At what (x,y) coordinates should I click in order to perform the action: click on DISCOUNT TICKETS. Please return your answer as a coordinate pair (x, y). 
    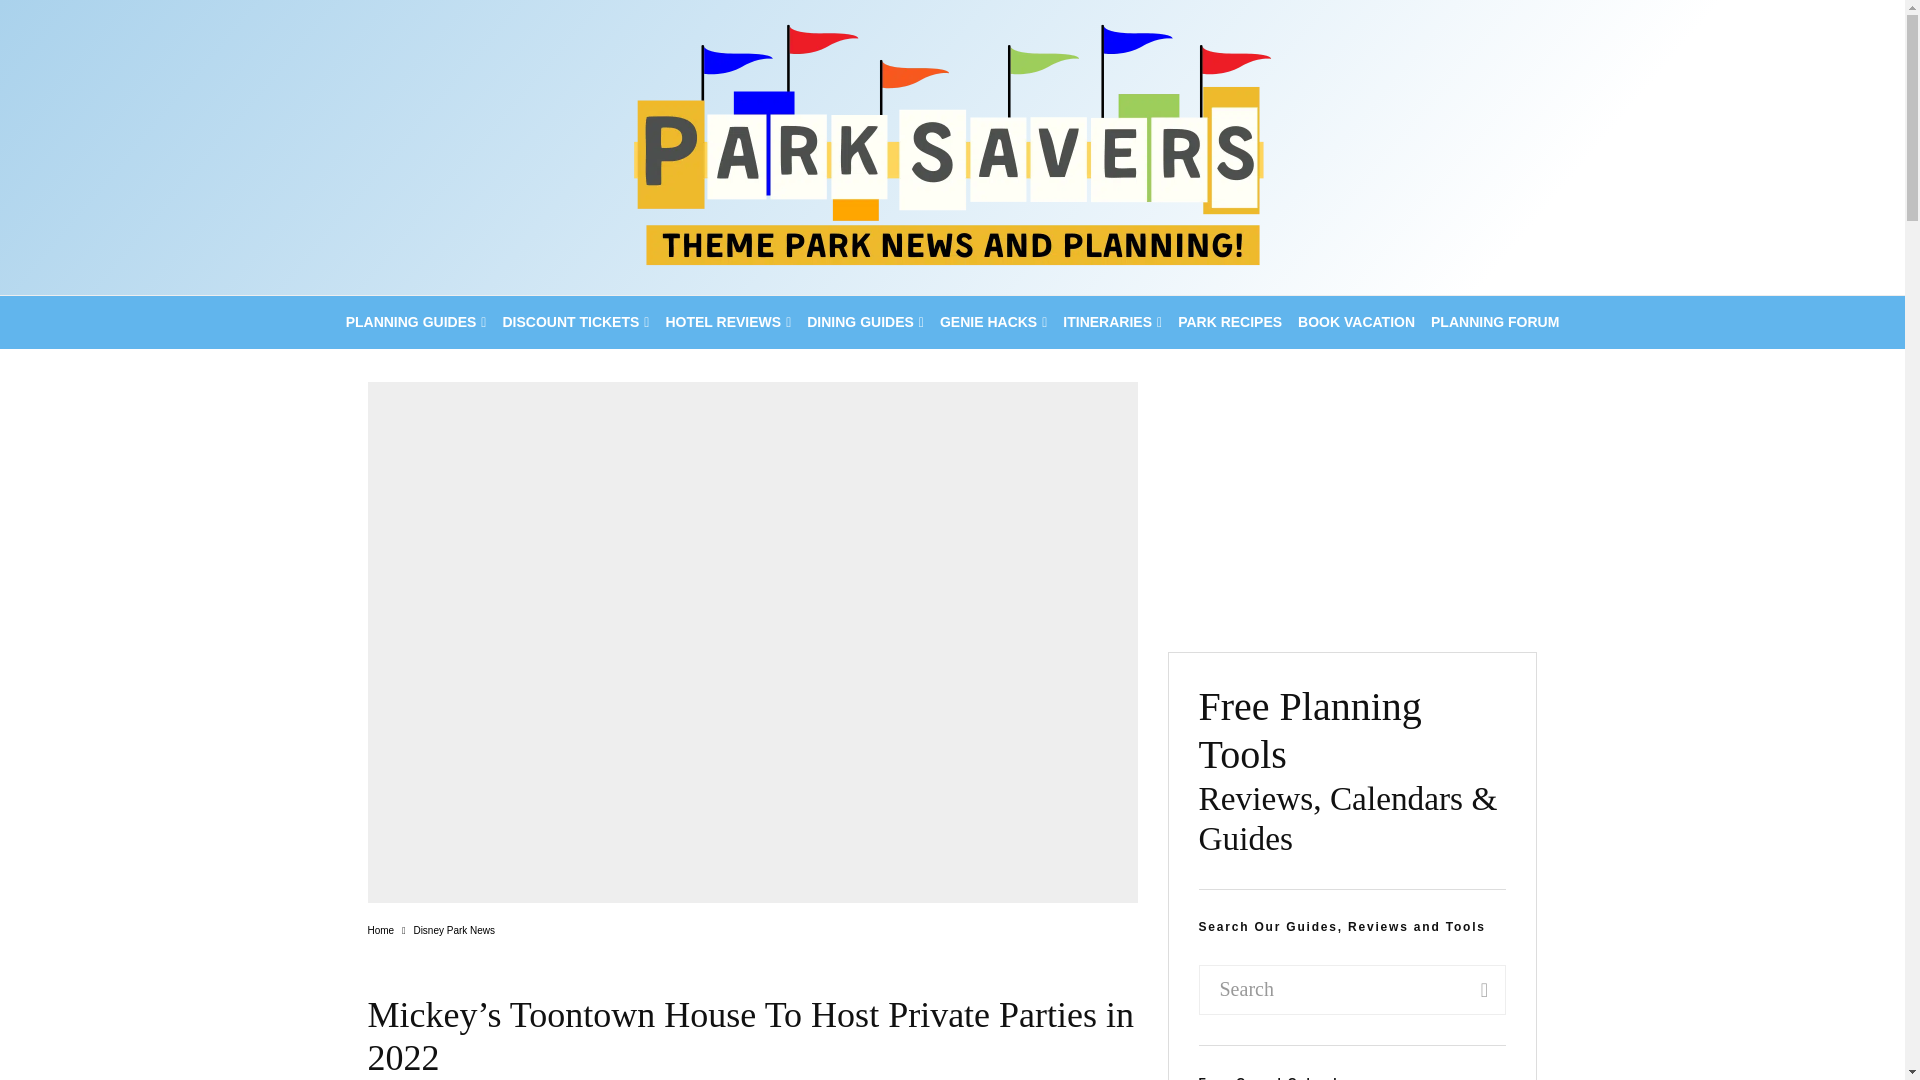
    Looking at the image, I should click on (574, 322).